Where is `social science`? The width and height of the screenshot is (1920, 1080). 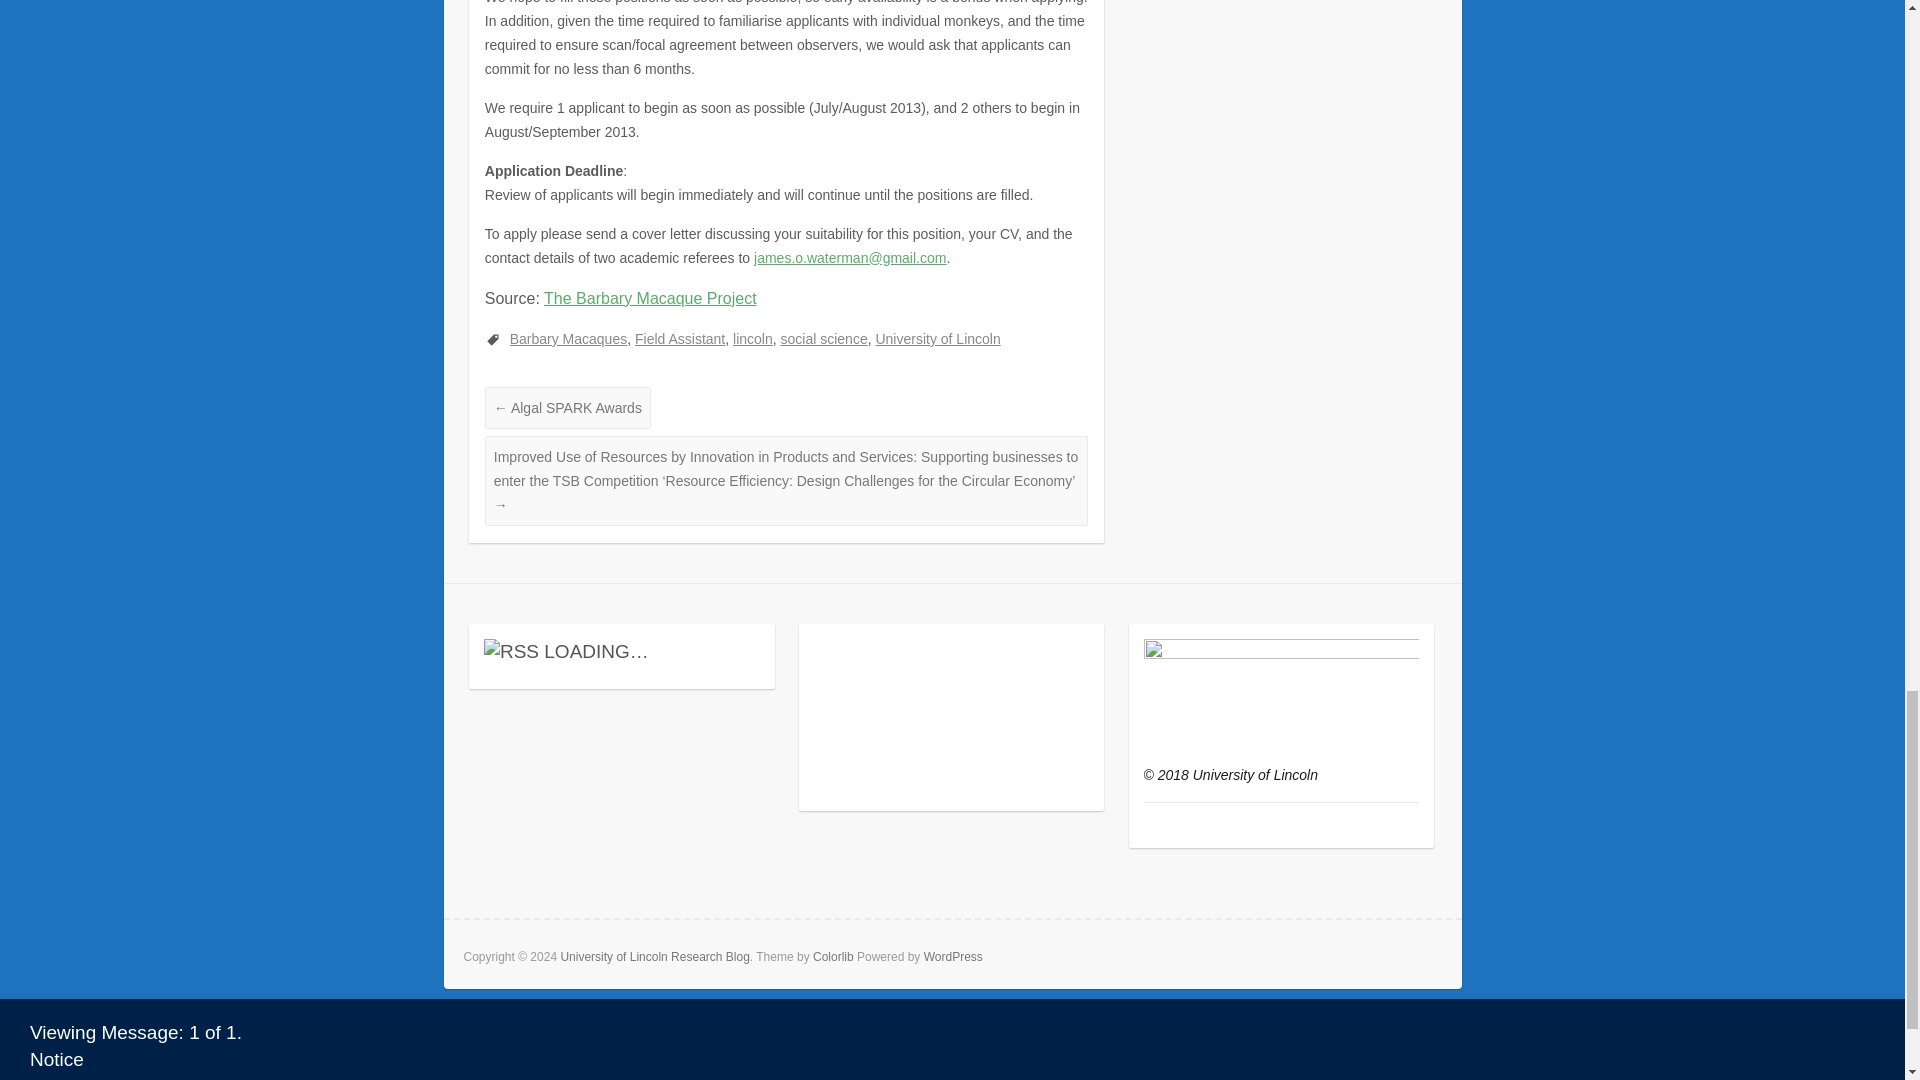 social science is located at coordinates (824, 338).